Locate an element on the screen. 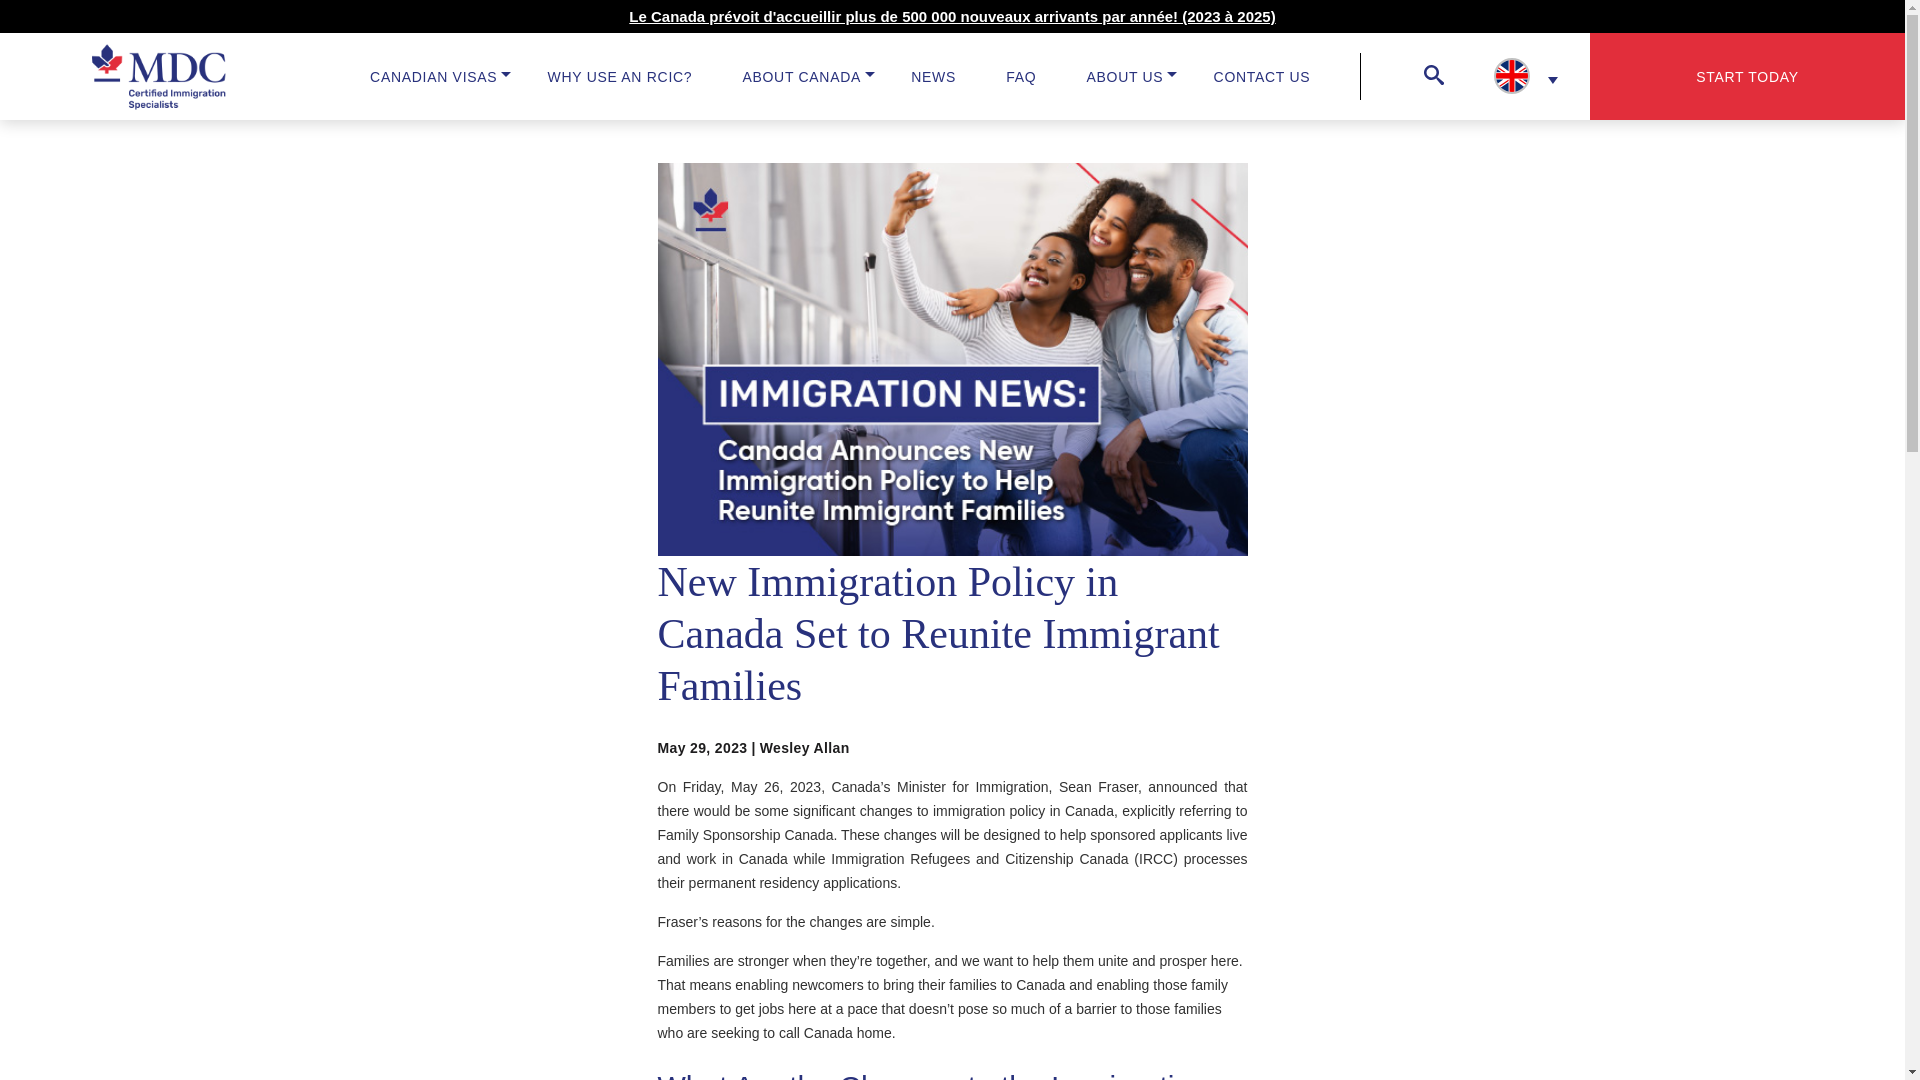 Image resolution: width=1920 pixels, height=1080 pixels. WHY USE AN RCIC? is located at coordinates (620, 76).